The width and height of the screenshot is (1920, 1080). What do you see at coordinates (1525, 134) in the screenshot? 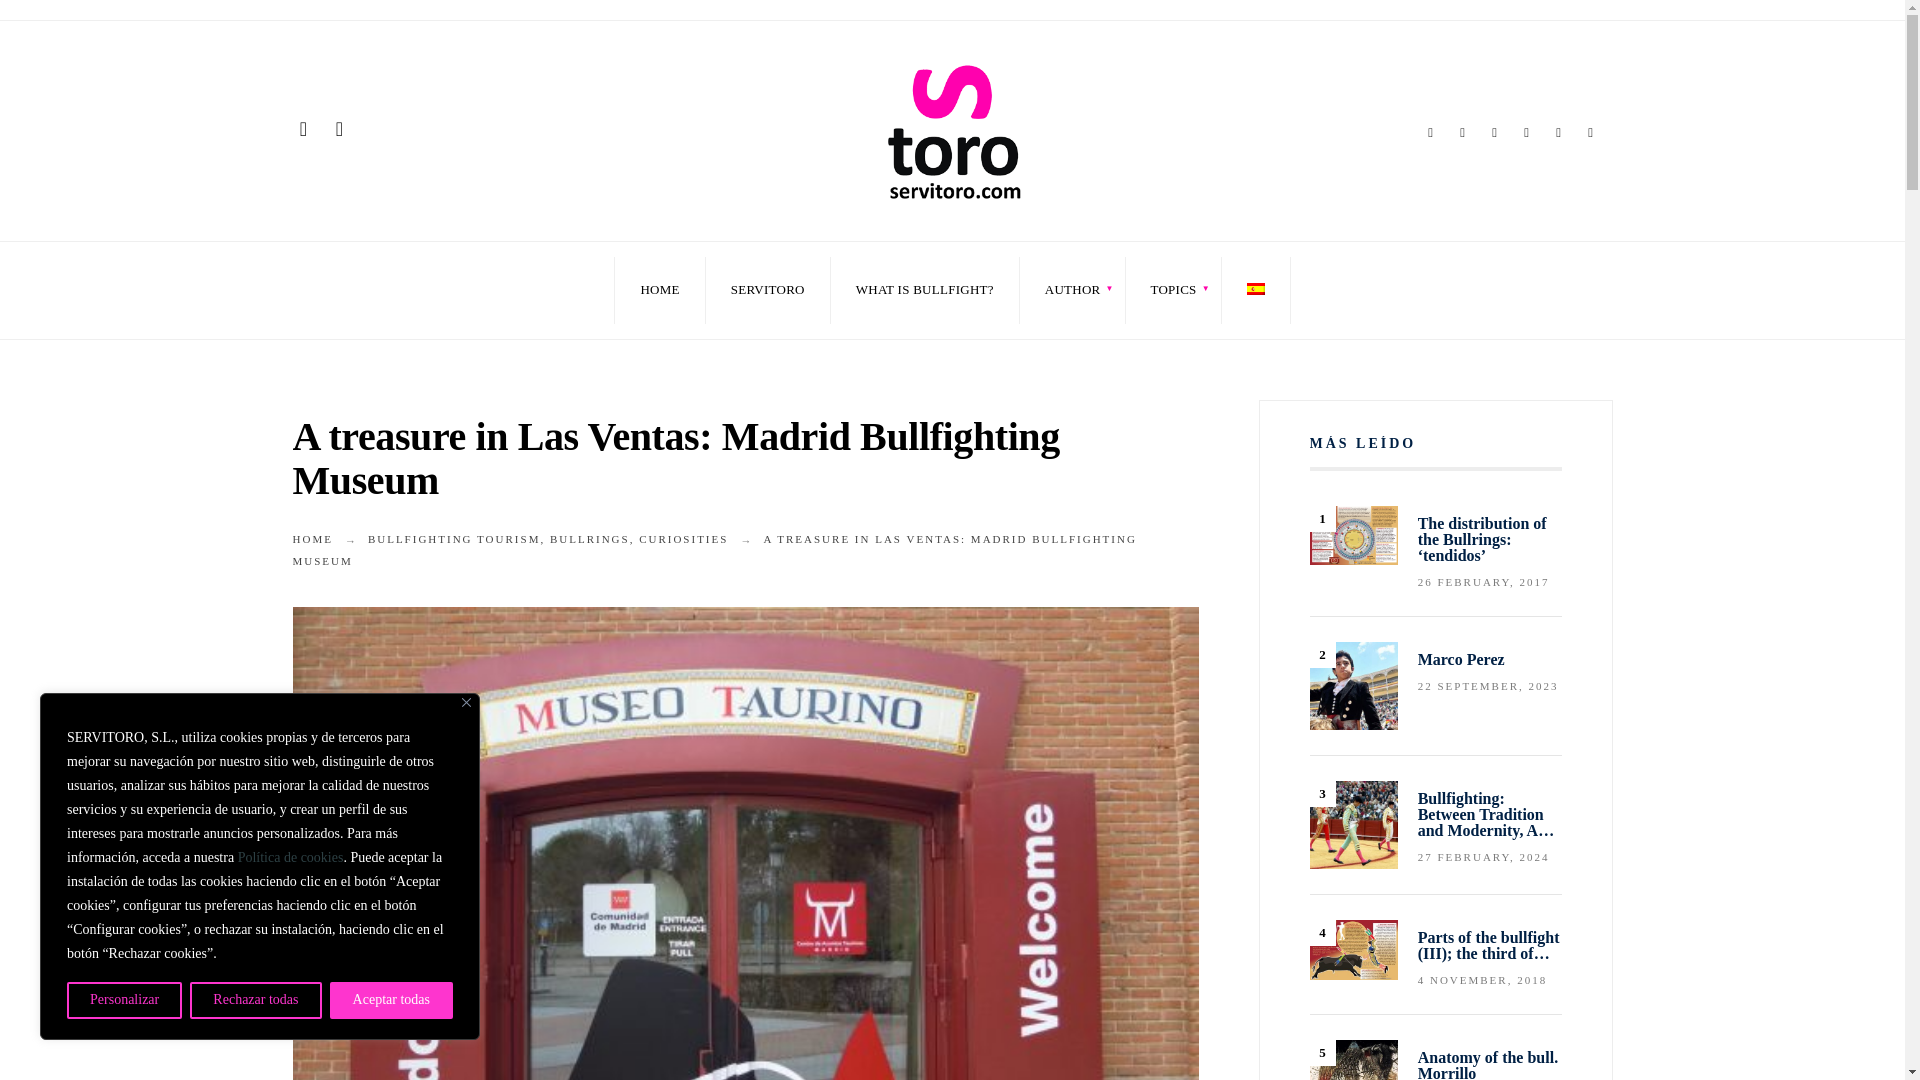
I see `Pinterest` at bounding box center [1525, 134].